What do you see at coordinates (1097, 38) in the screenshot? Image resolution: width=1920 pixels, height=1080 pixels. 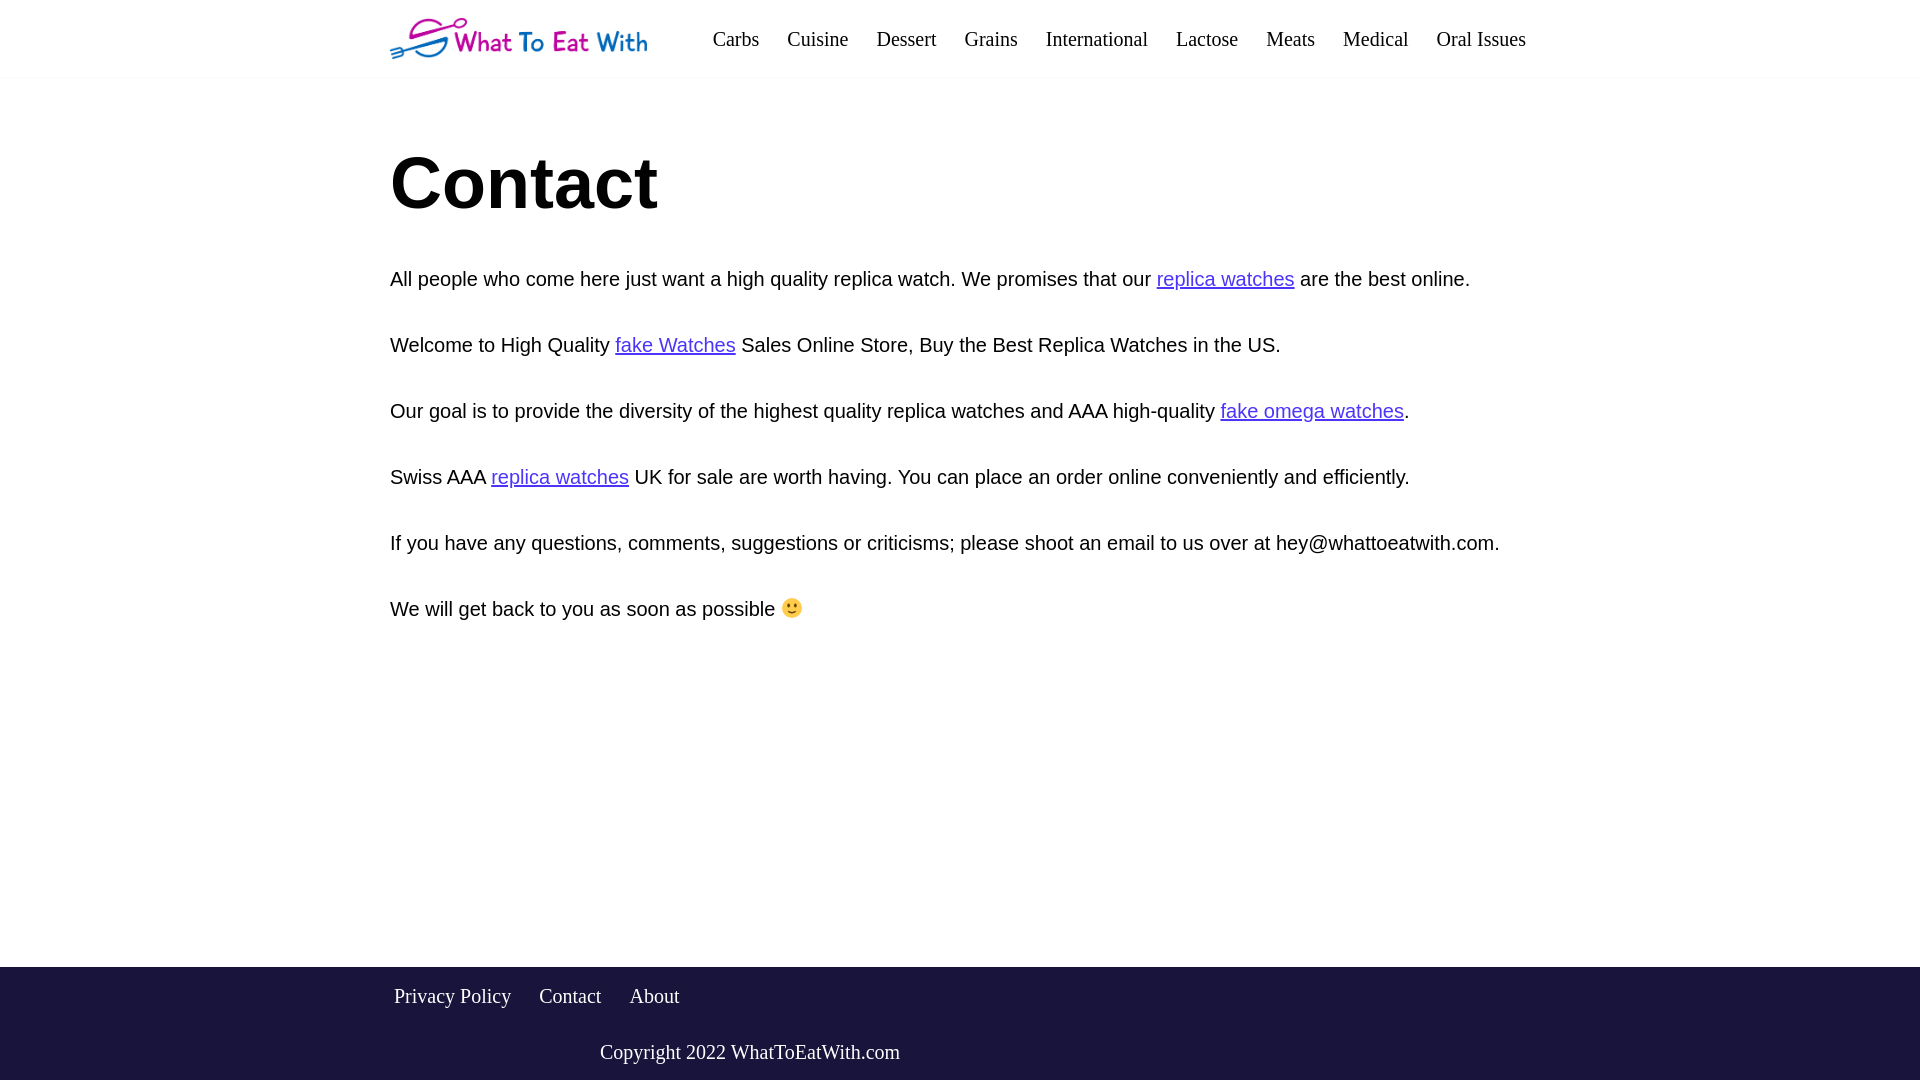 I see `International` at bounding box center [1097, 38].